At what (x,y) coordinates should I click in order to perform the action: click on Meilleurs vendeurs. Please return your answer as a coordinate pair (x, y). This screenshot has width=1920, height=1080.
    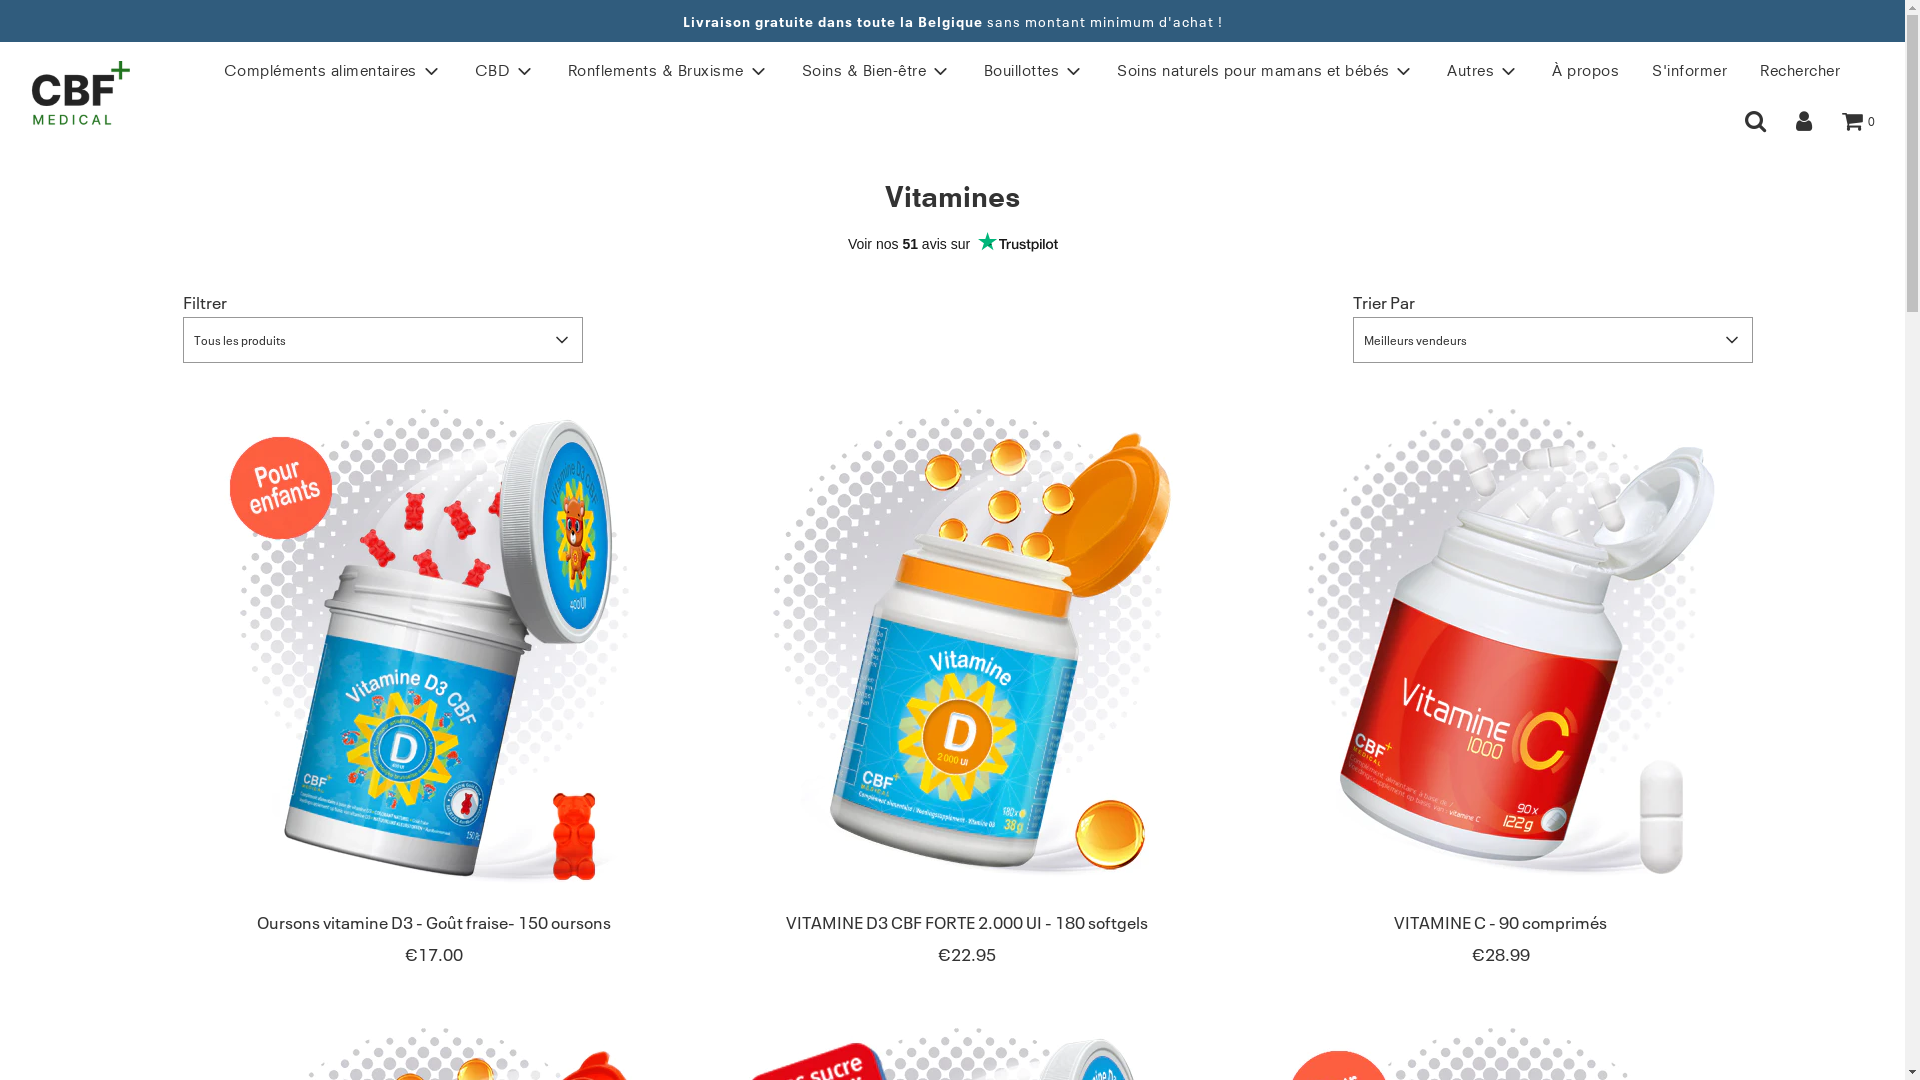
    Looking at the image, I should click on (1552, 340).